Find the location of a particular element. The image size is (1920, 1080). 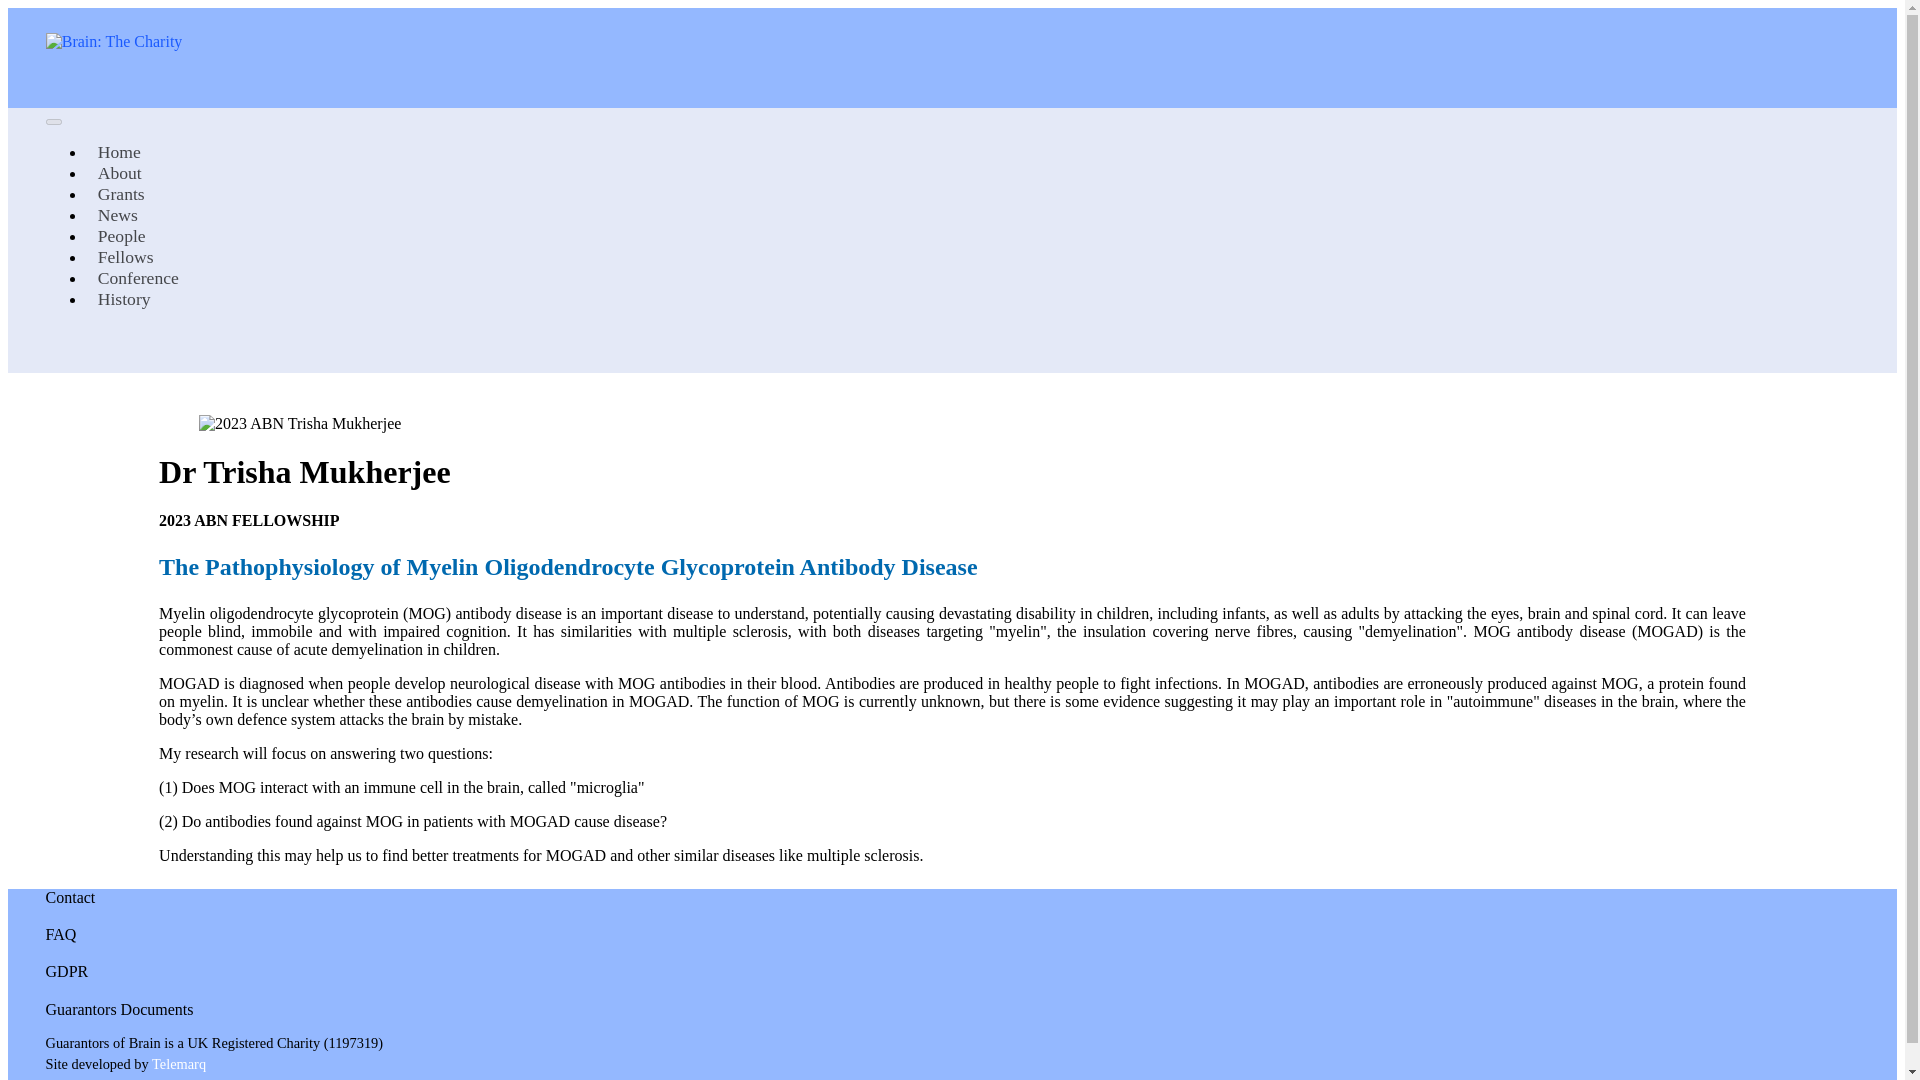

News is located at coordinates (118, 214).